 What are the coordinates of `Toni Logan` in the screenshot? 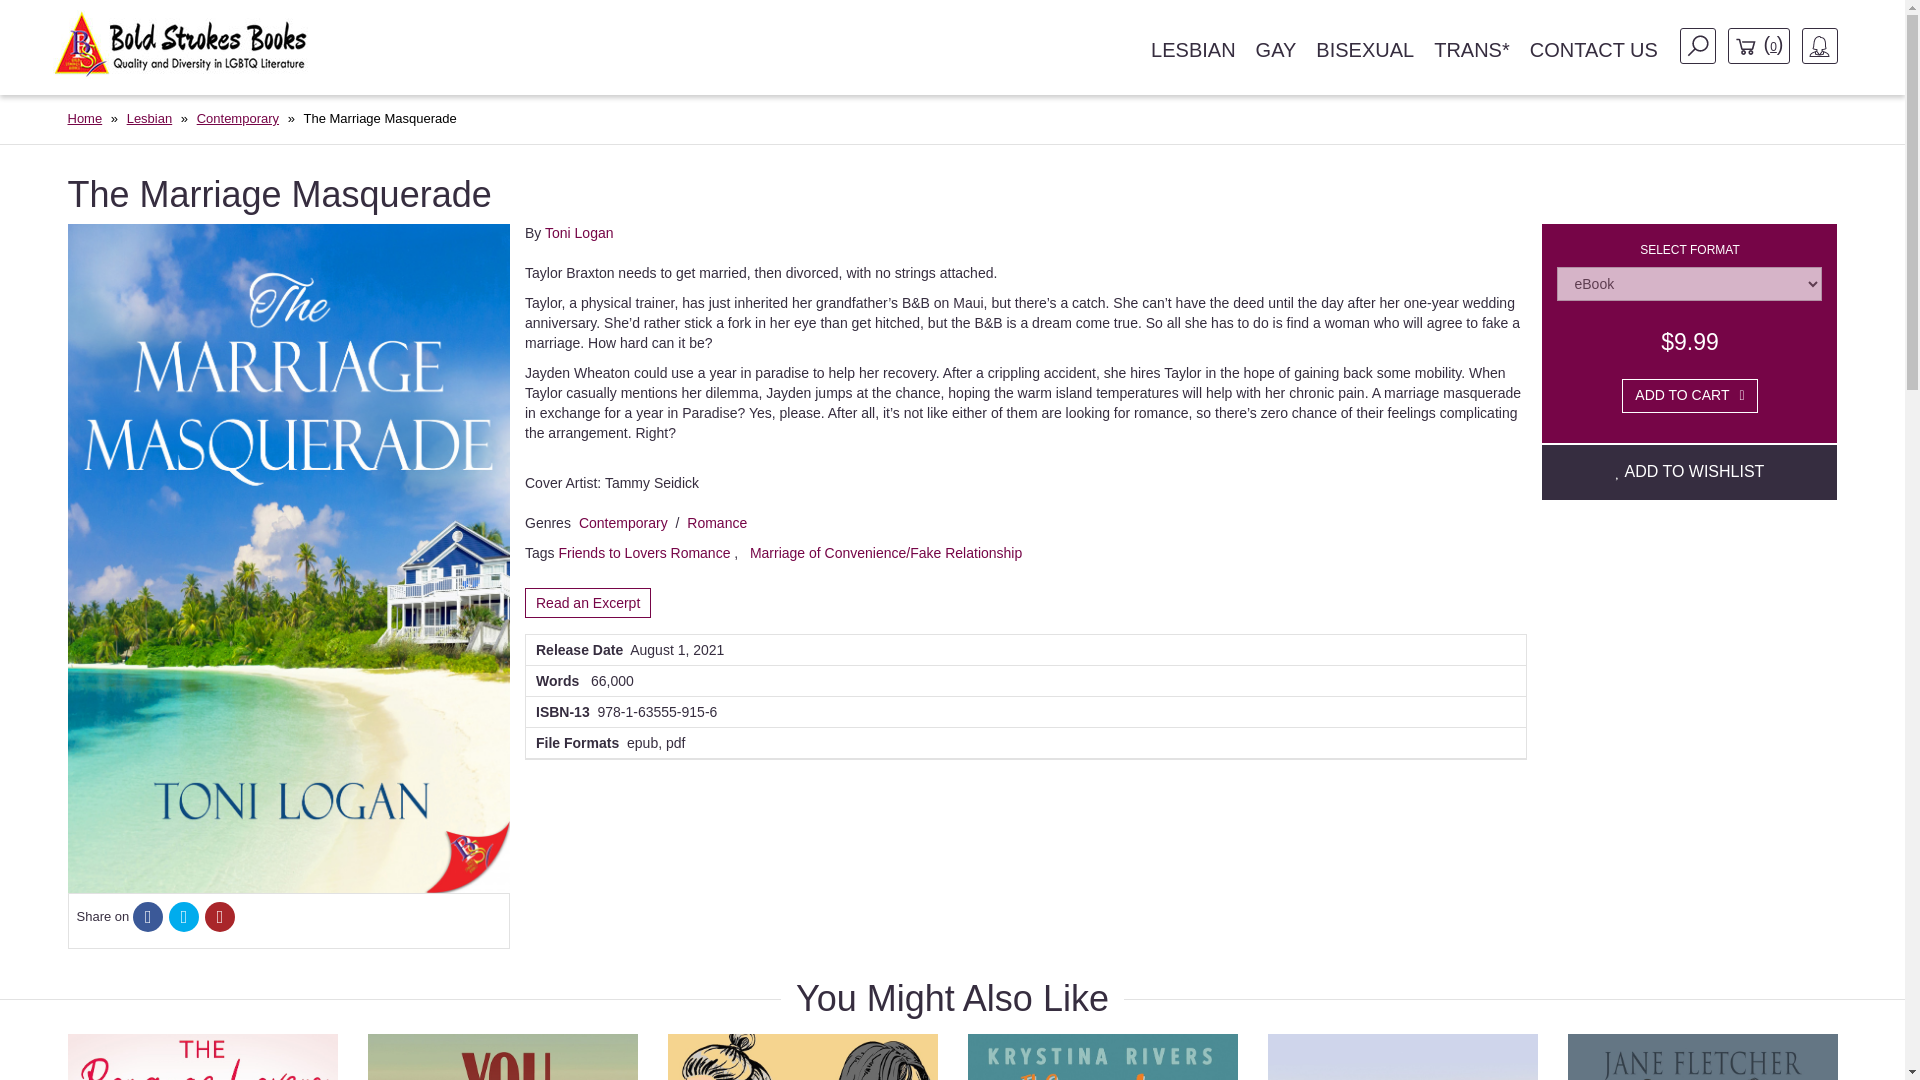 It's located at (580, 232).